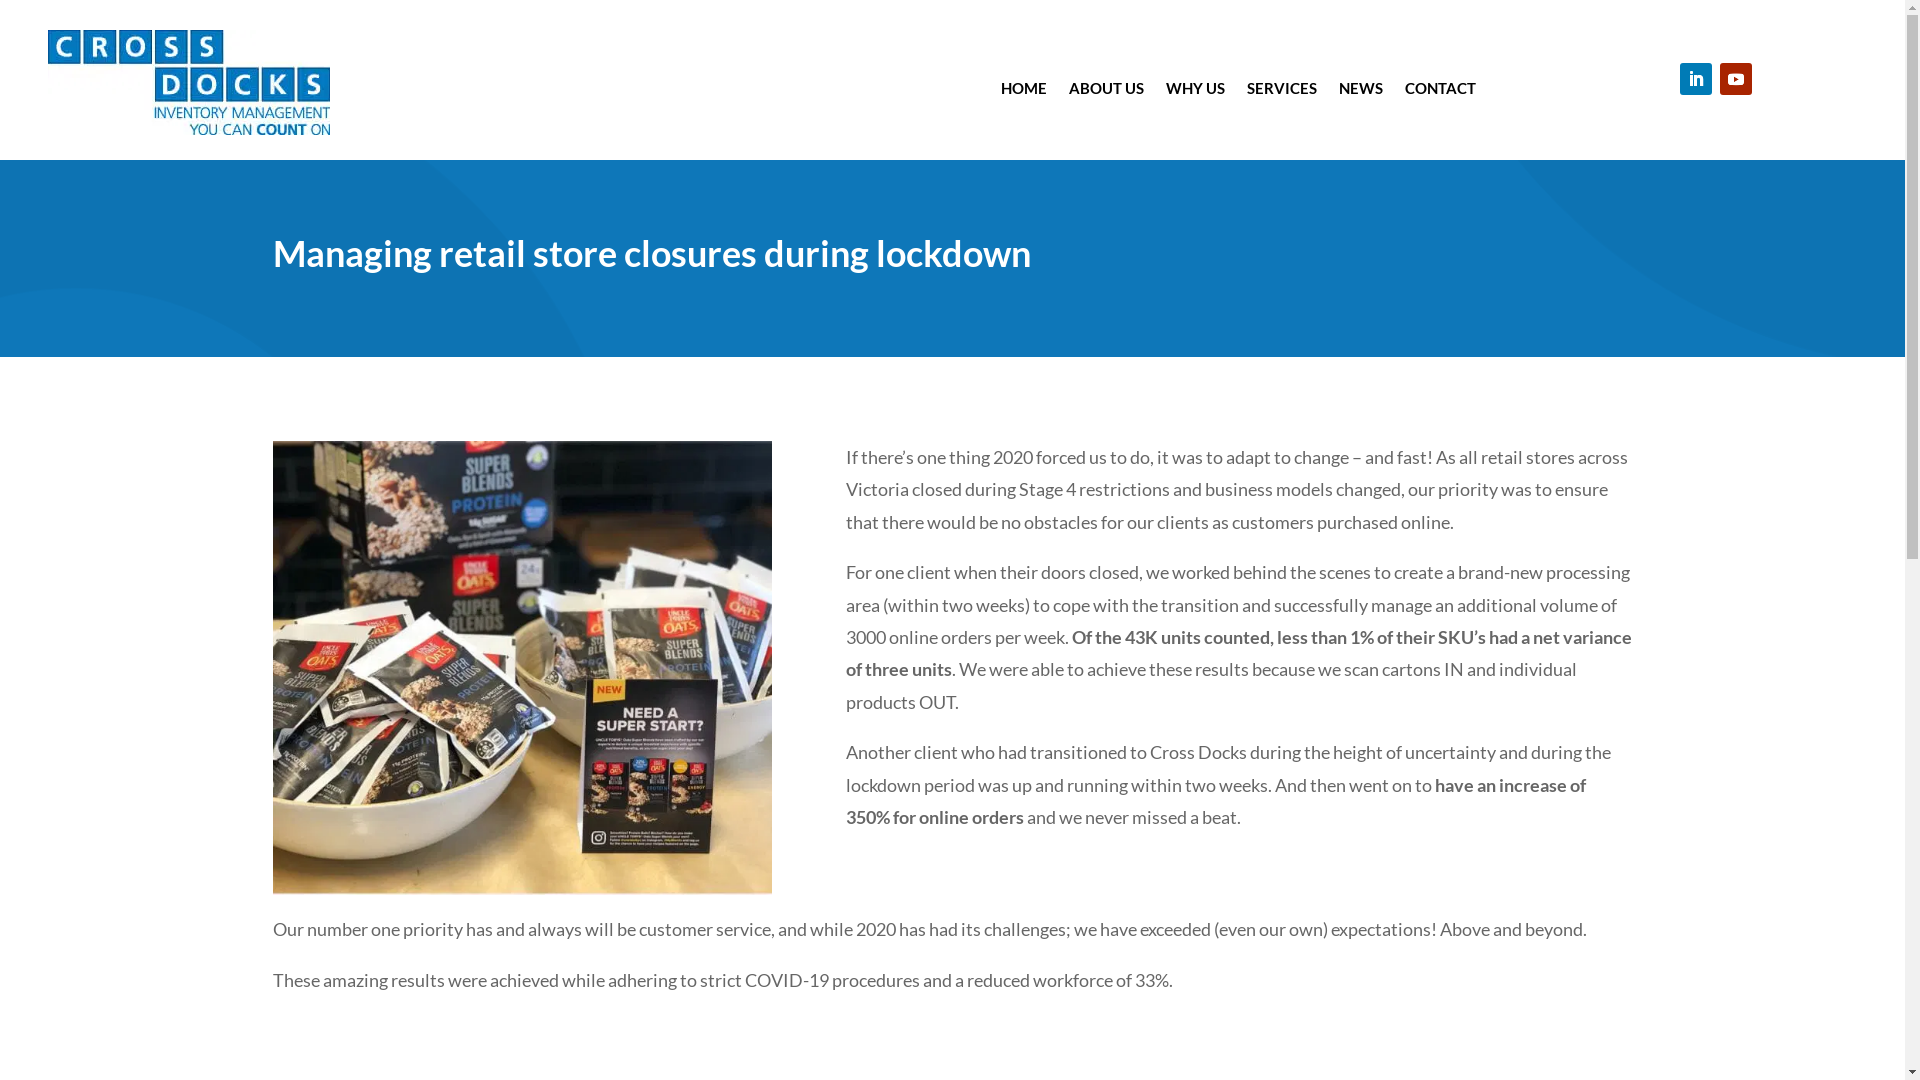 The image size is (1920, 1080). Describe the element at coordinates (1696, 78) in the screenshot. I see `Follow on LinkedIn` at that location.